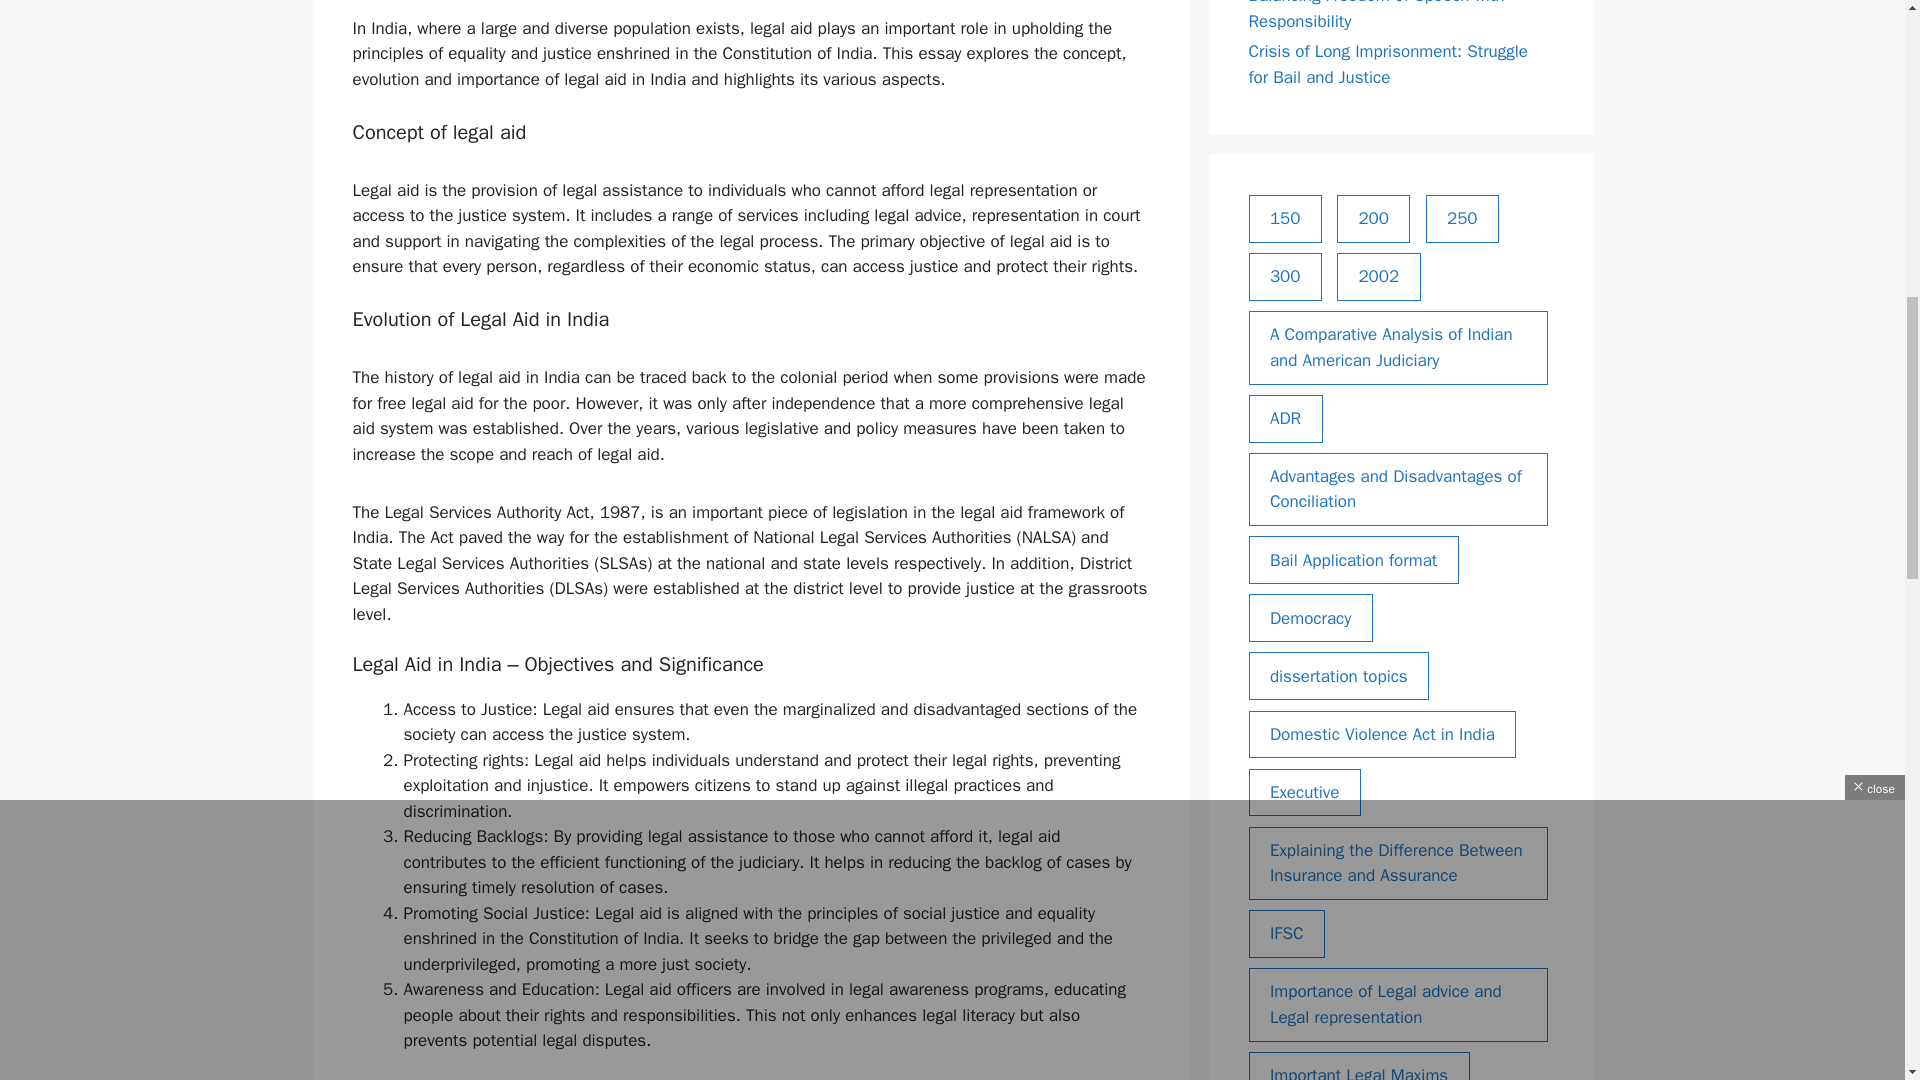 The width and height of the screenshot is (1920, 1080). What do you see at coordinates (1462, 219) in the screenshot?
I see `250` at bounding box center [1462, 219].